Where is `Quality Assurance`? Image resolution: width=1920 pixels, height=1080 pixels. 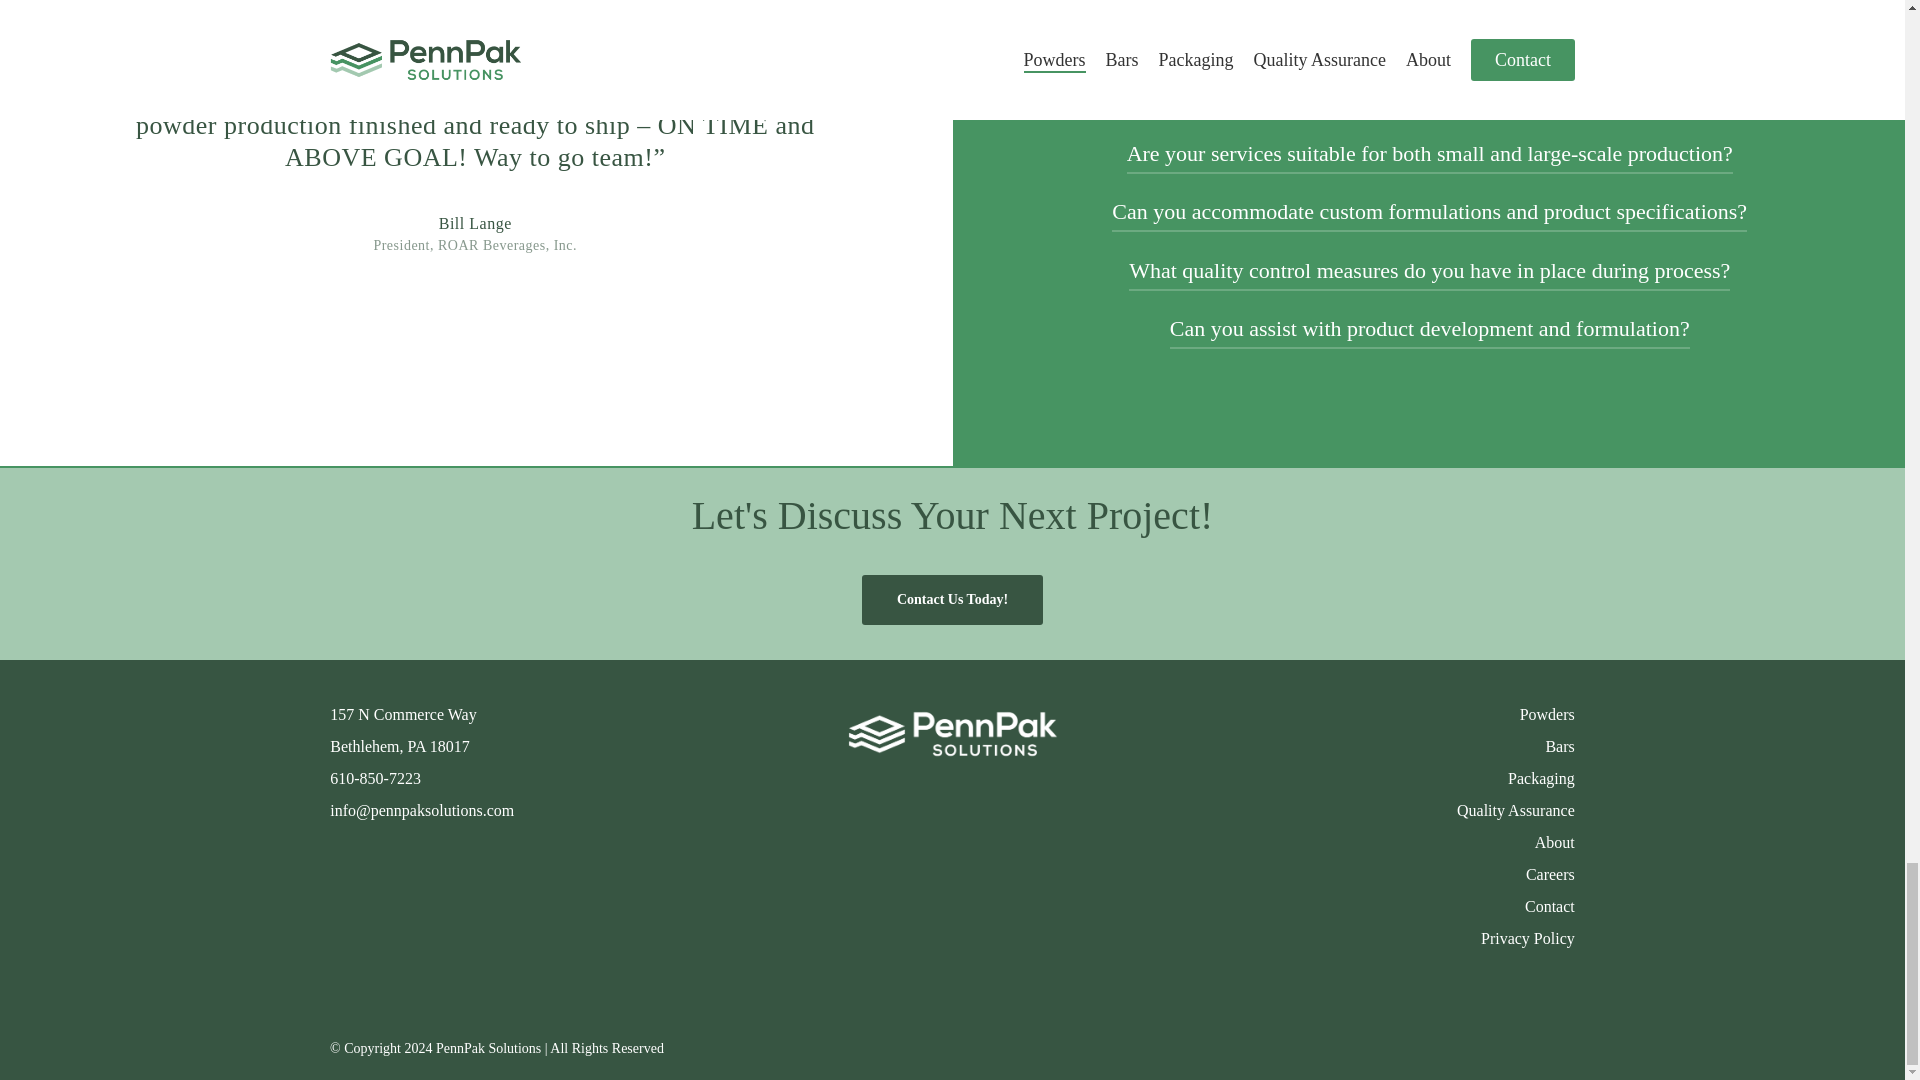 Quality Assurance is located at coordinates (1516, 810).